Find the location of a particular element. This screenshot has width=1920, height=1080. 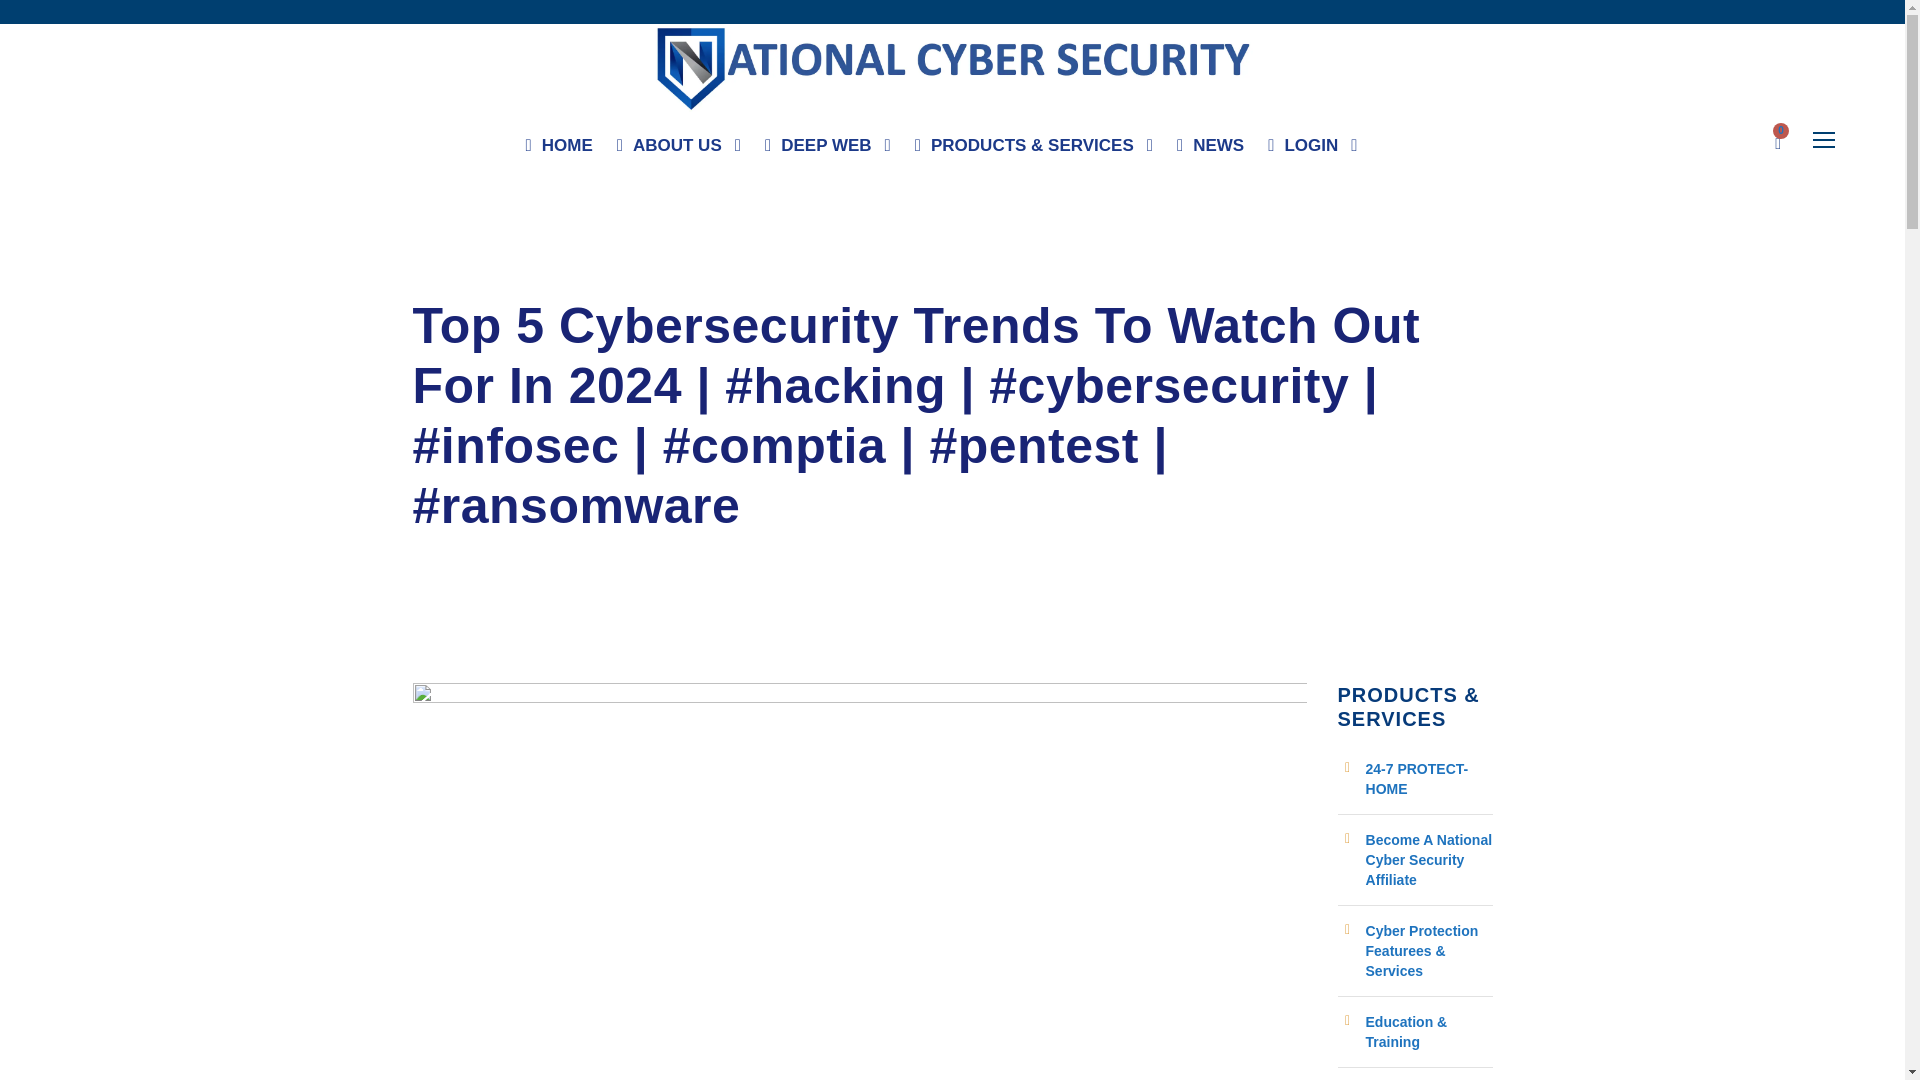

DEEP WEB is located at coordinates (827, 150).